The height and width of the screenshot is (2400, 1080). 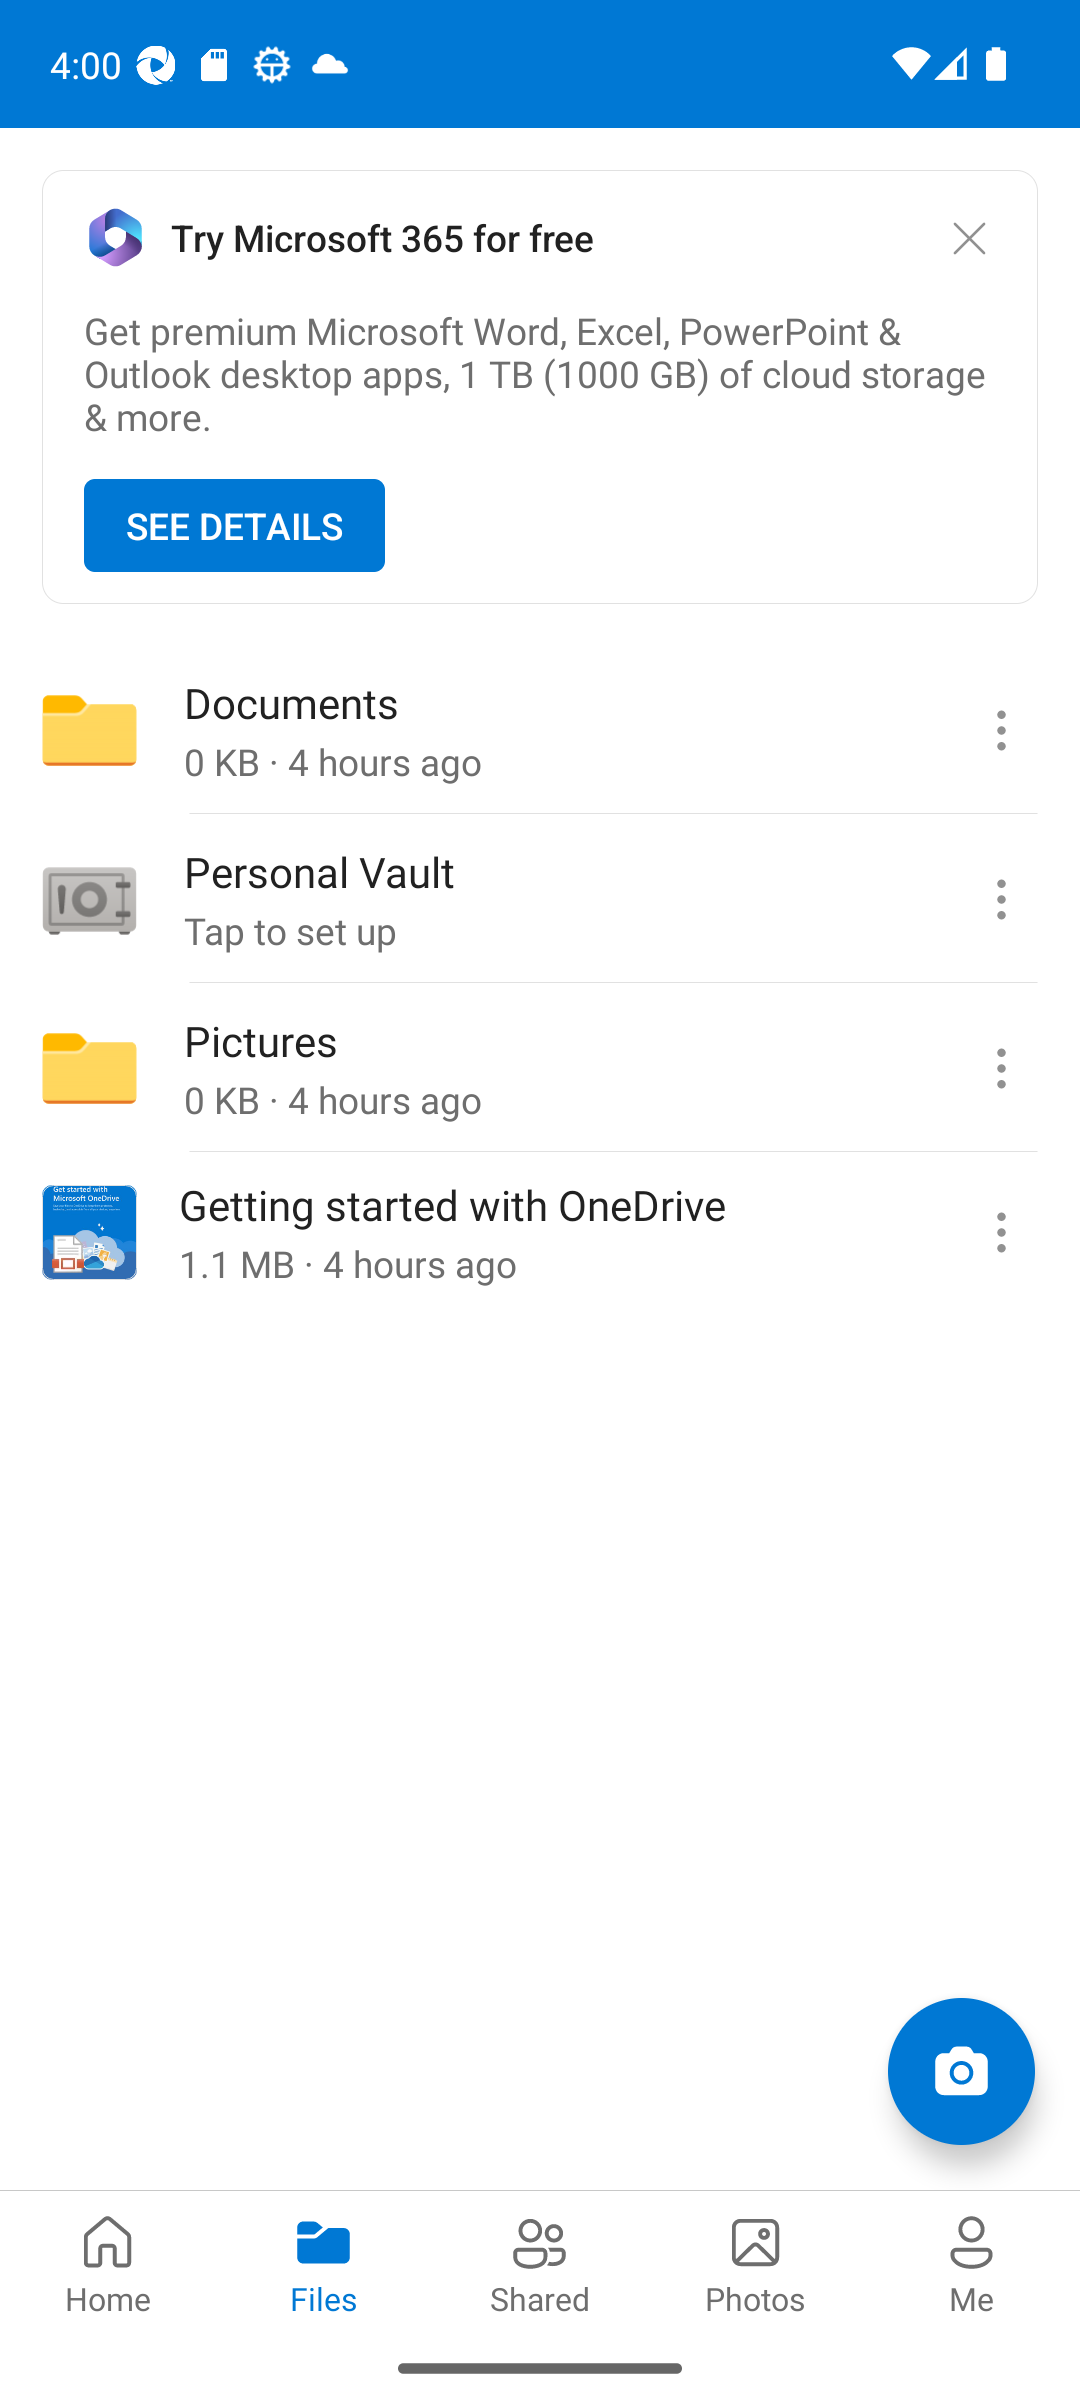 What do you see at coordinates (108, 2262) in the screenshot?
I see `Home pivot Home` at bounding box center [108, 2262].